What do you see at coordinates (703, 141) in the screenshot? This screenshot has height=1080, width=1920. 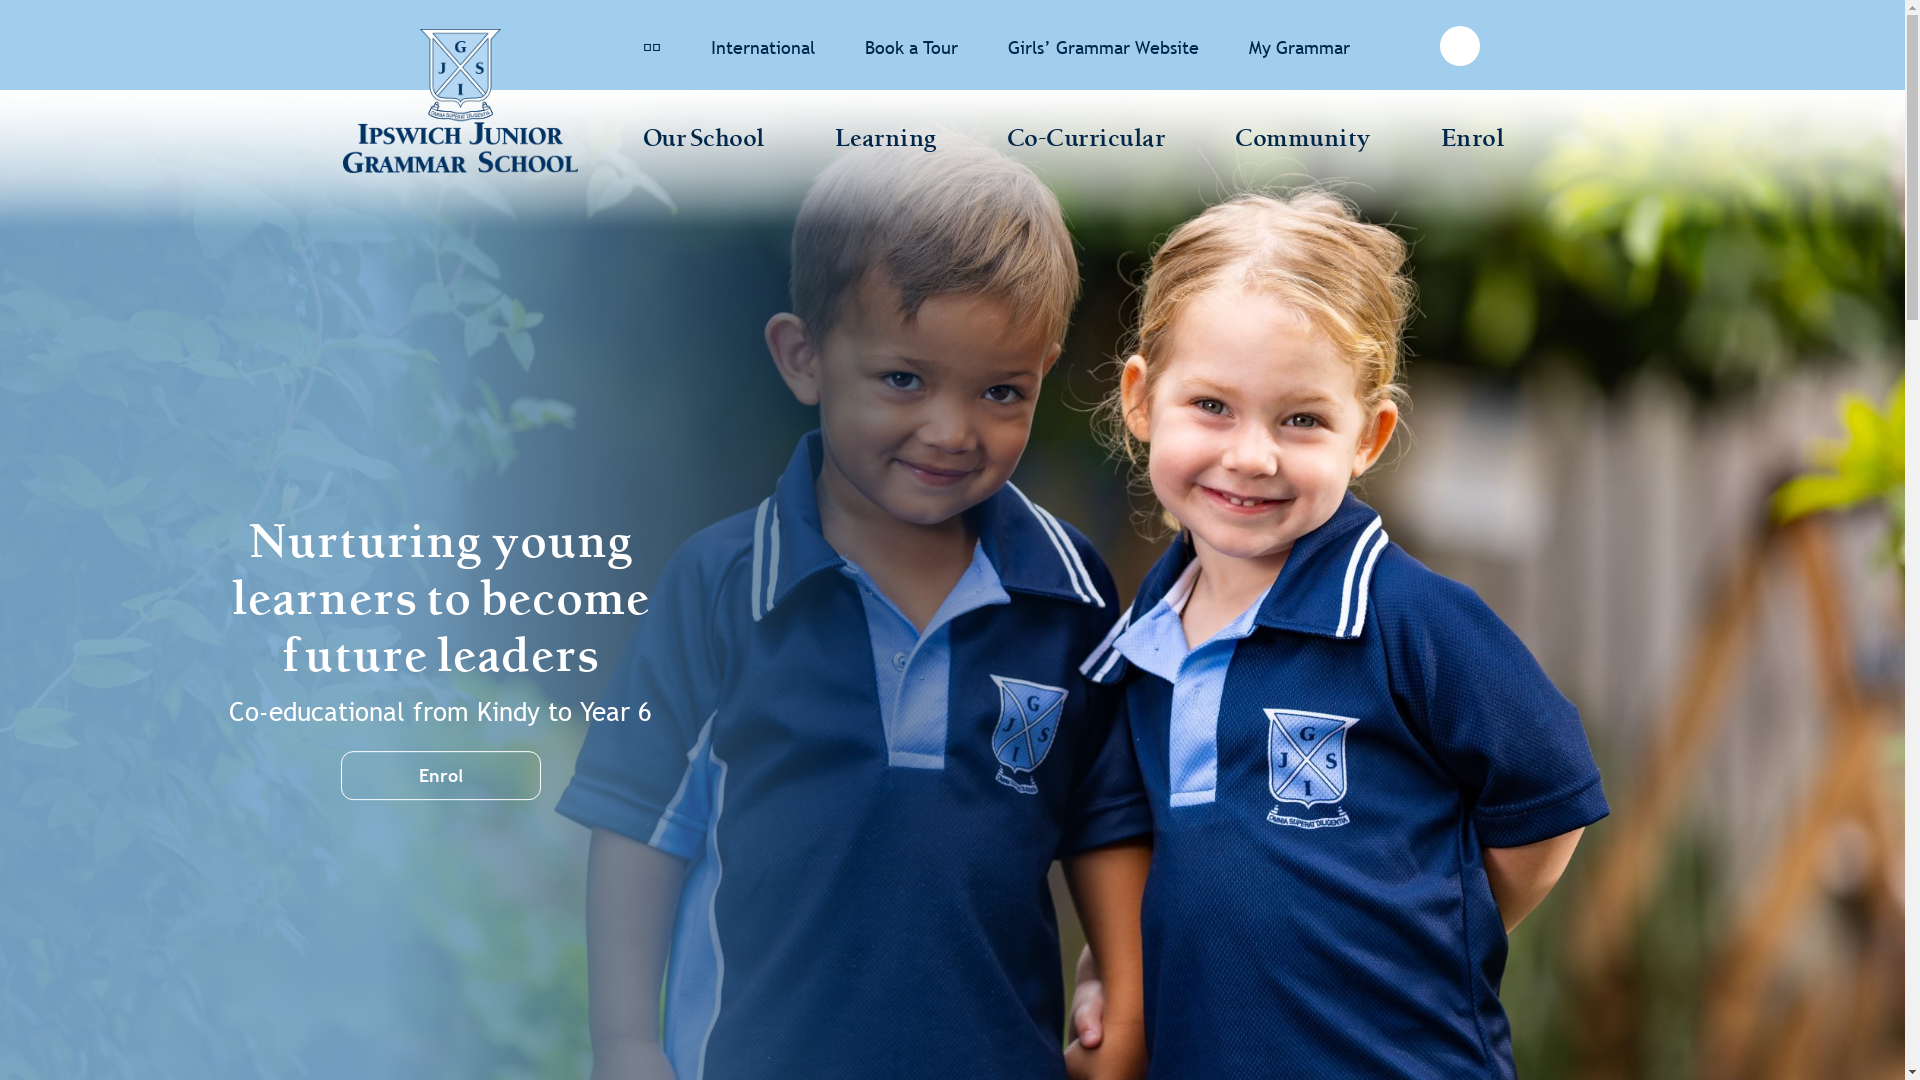 I see `Our School` at bounding box center [703, 141].